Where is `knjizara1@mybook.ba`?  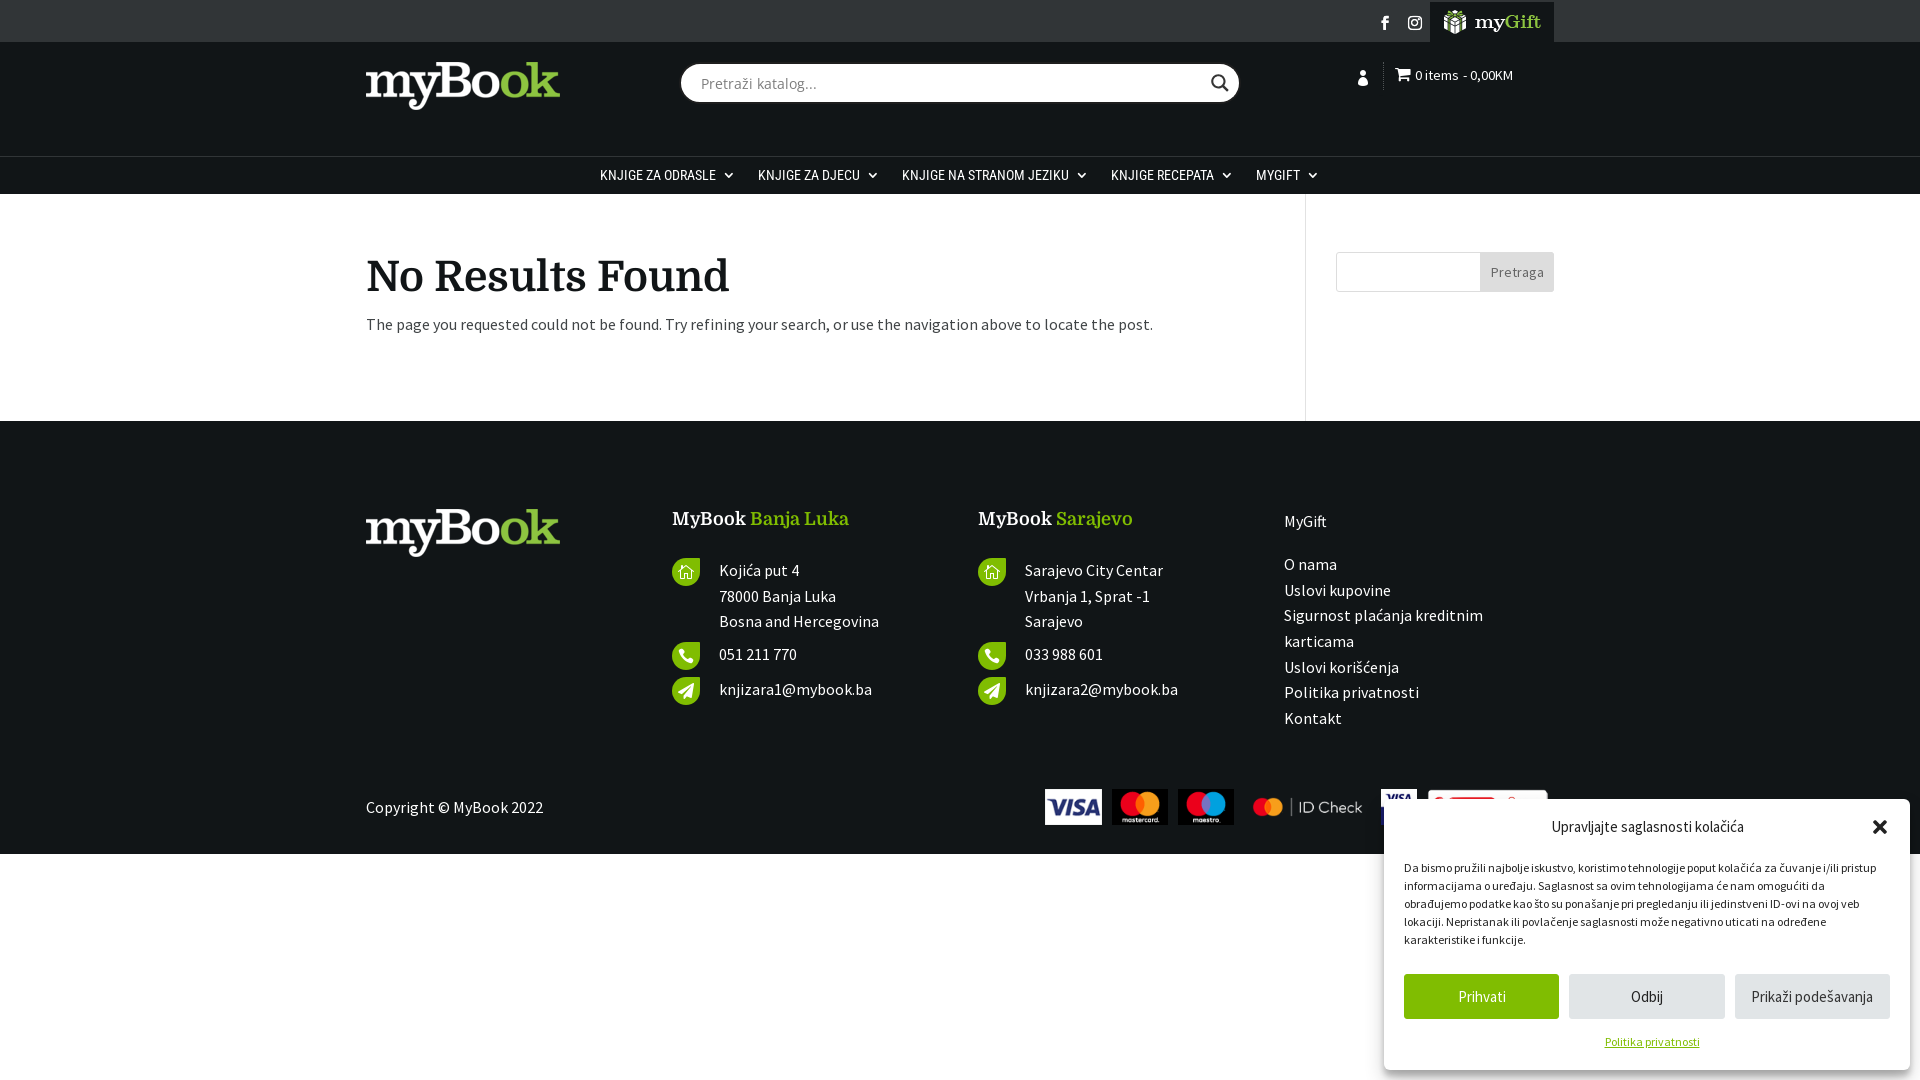
knjizara1@mybook.ba is located at coordinates (796, 689).